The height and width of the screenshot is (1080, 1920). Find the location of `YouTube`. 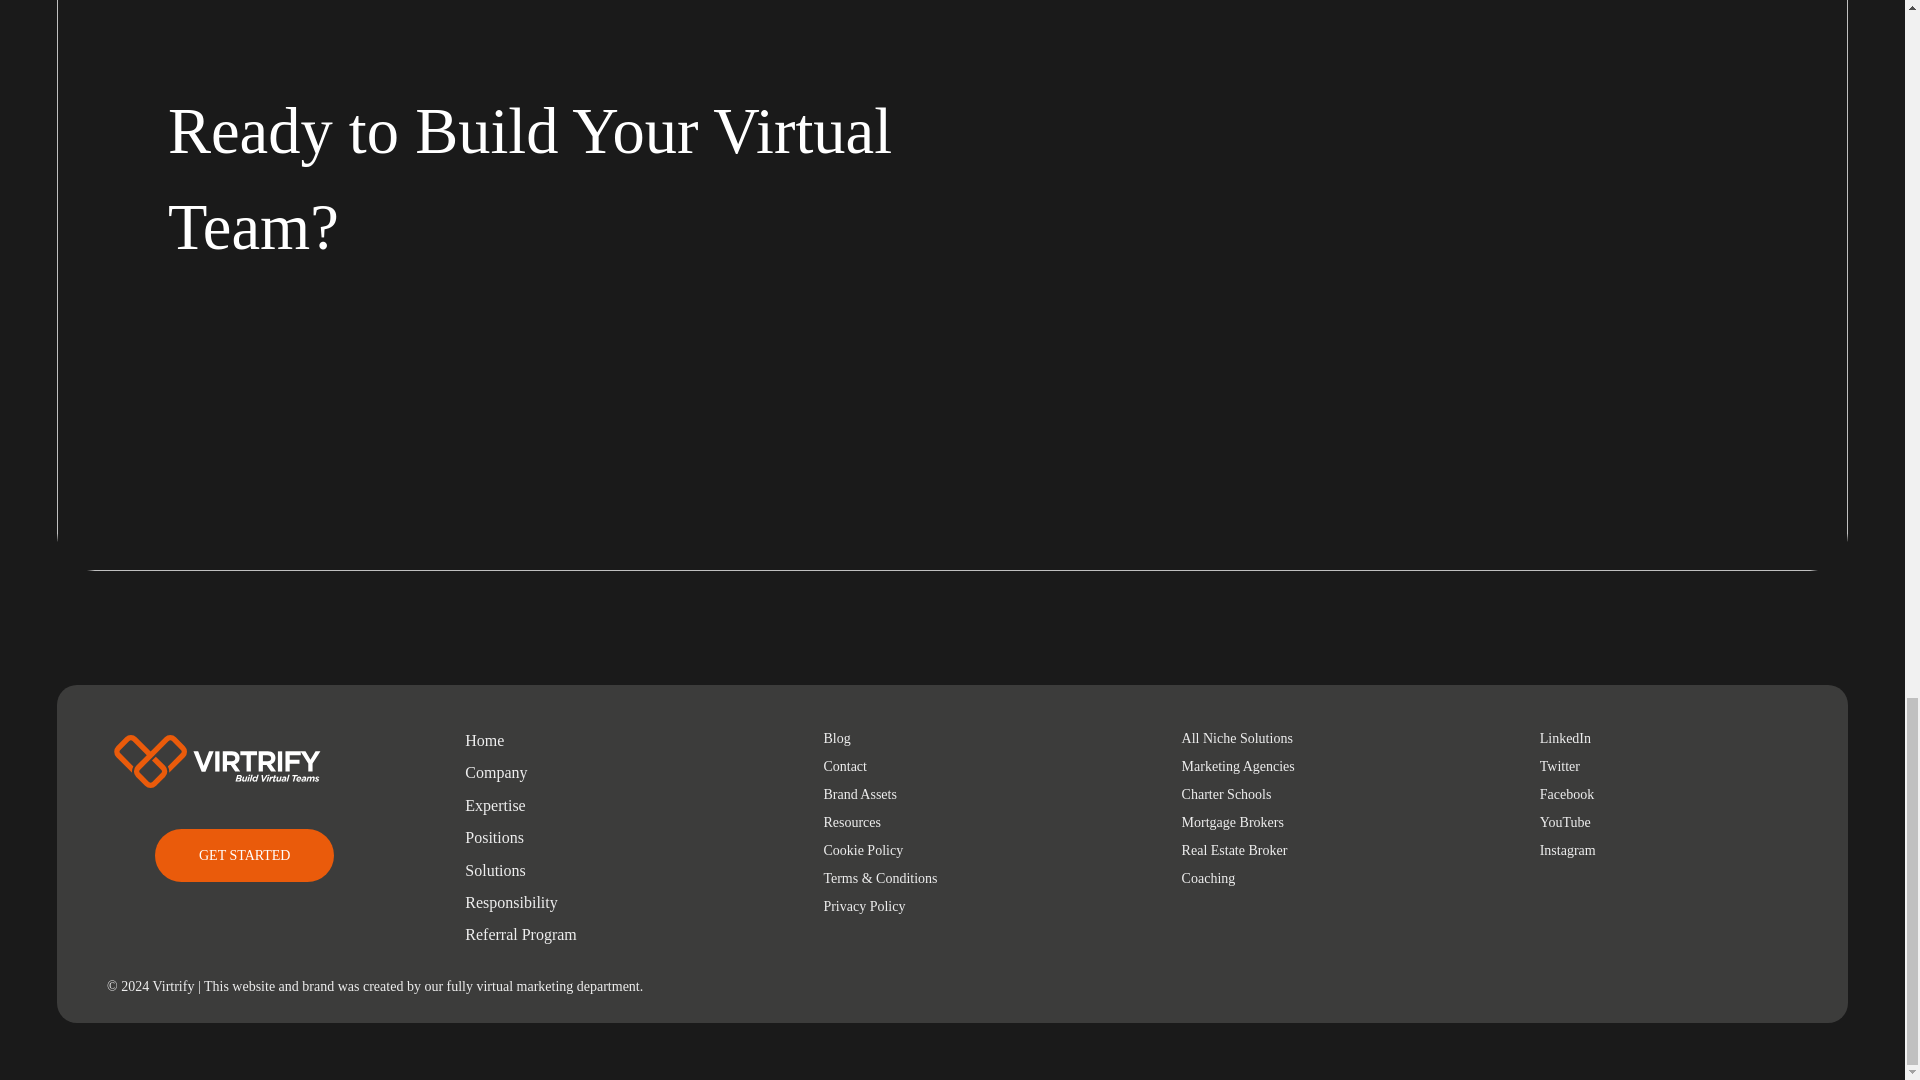

YouTube is located at coordinates (1565, 822).